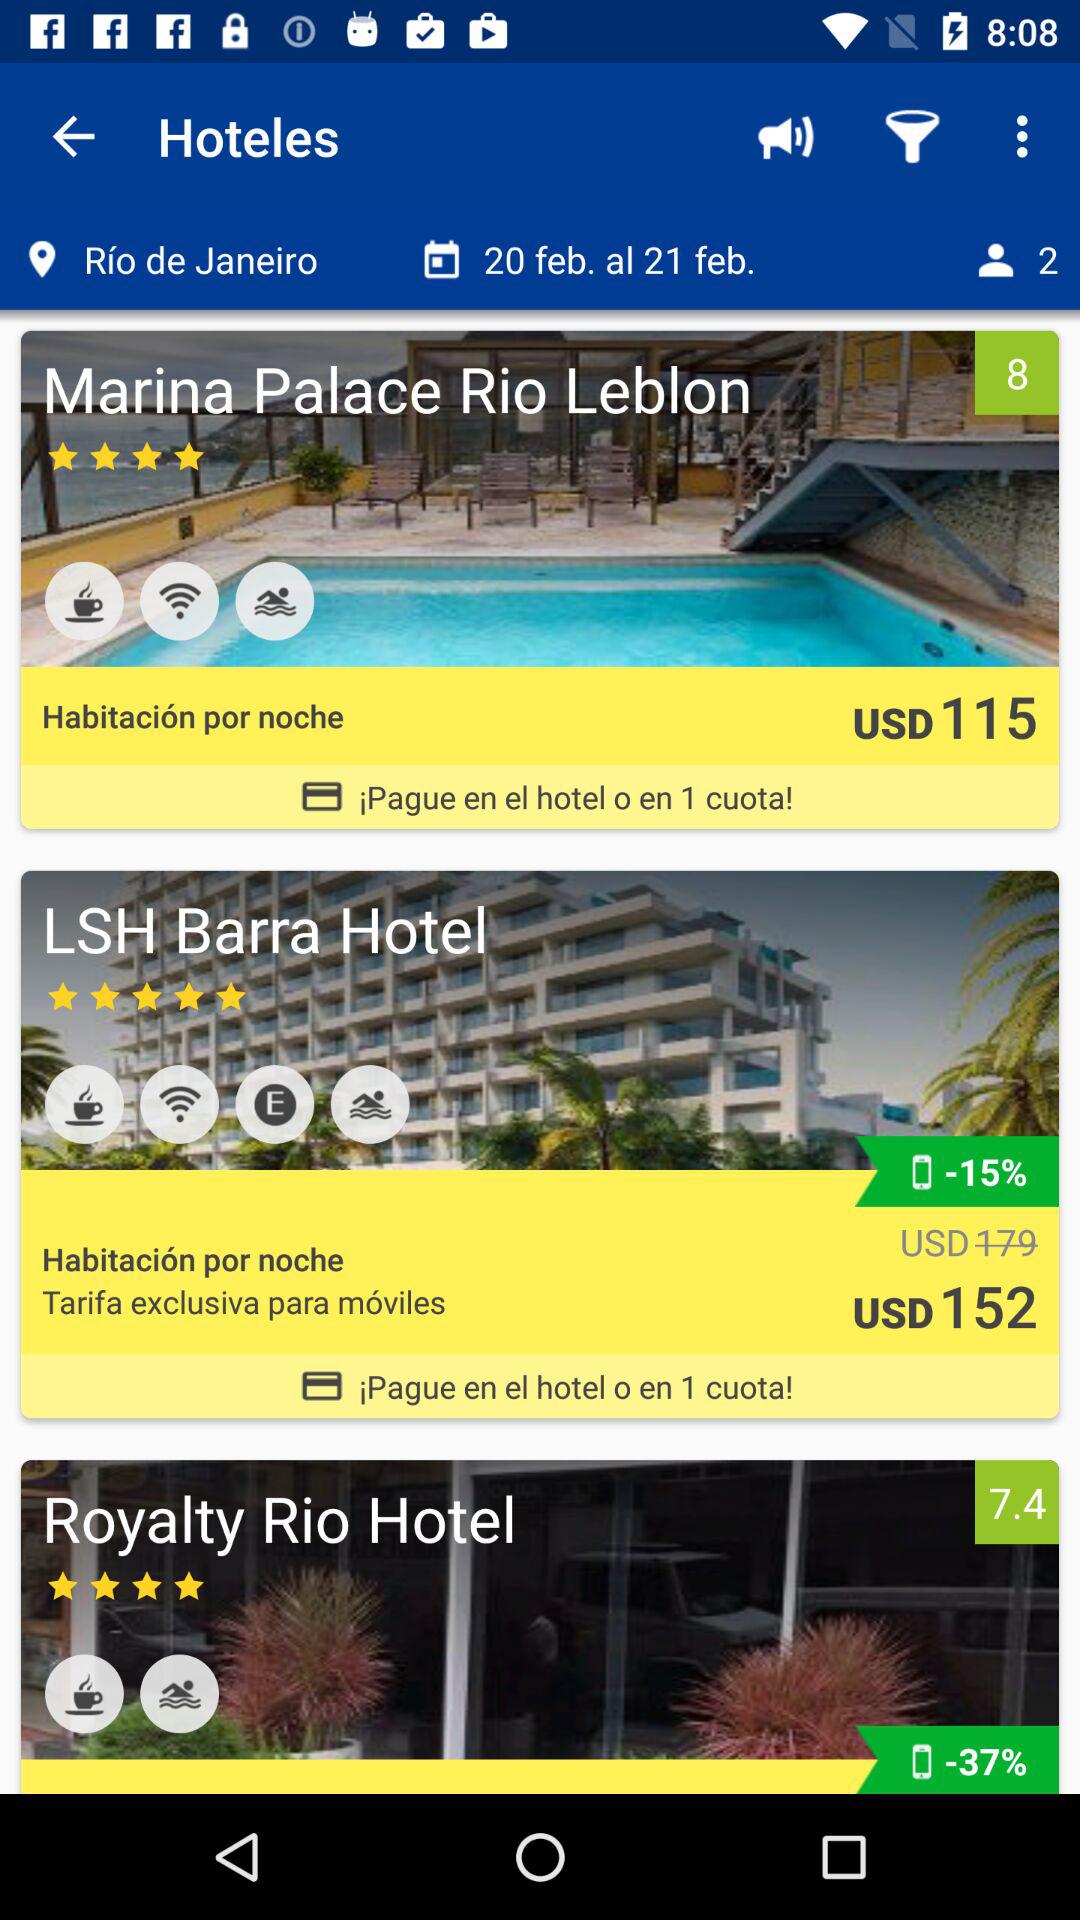 Image resolution: width=1080 pixels, height=1920 pixels. What do you see at coordinates (1006, 1242) in the screenshot?
I see `choose the 179 icon` at bounding box center [1006, 1242].